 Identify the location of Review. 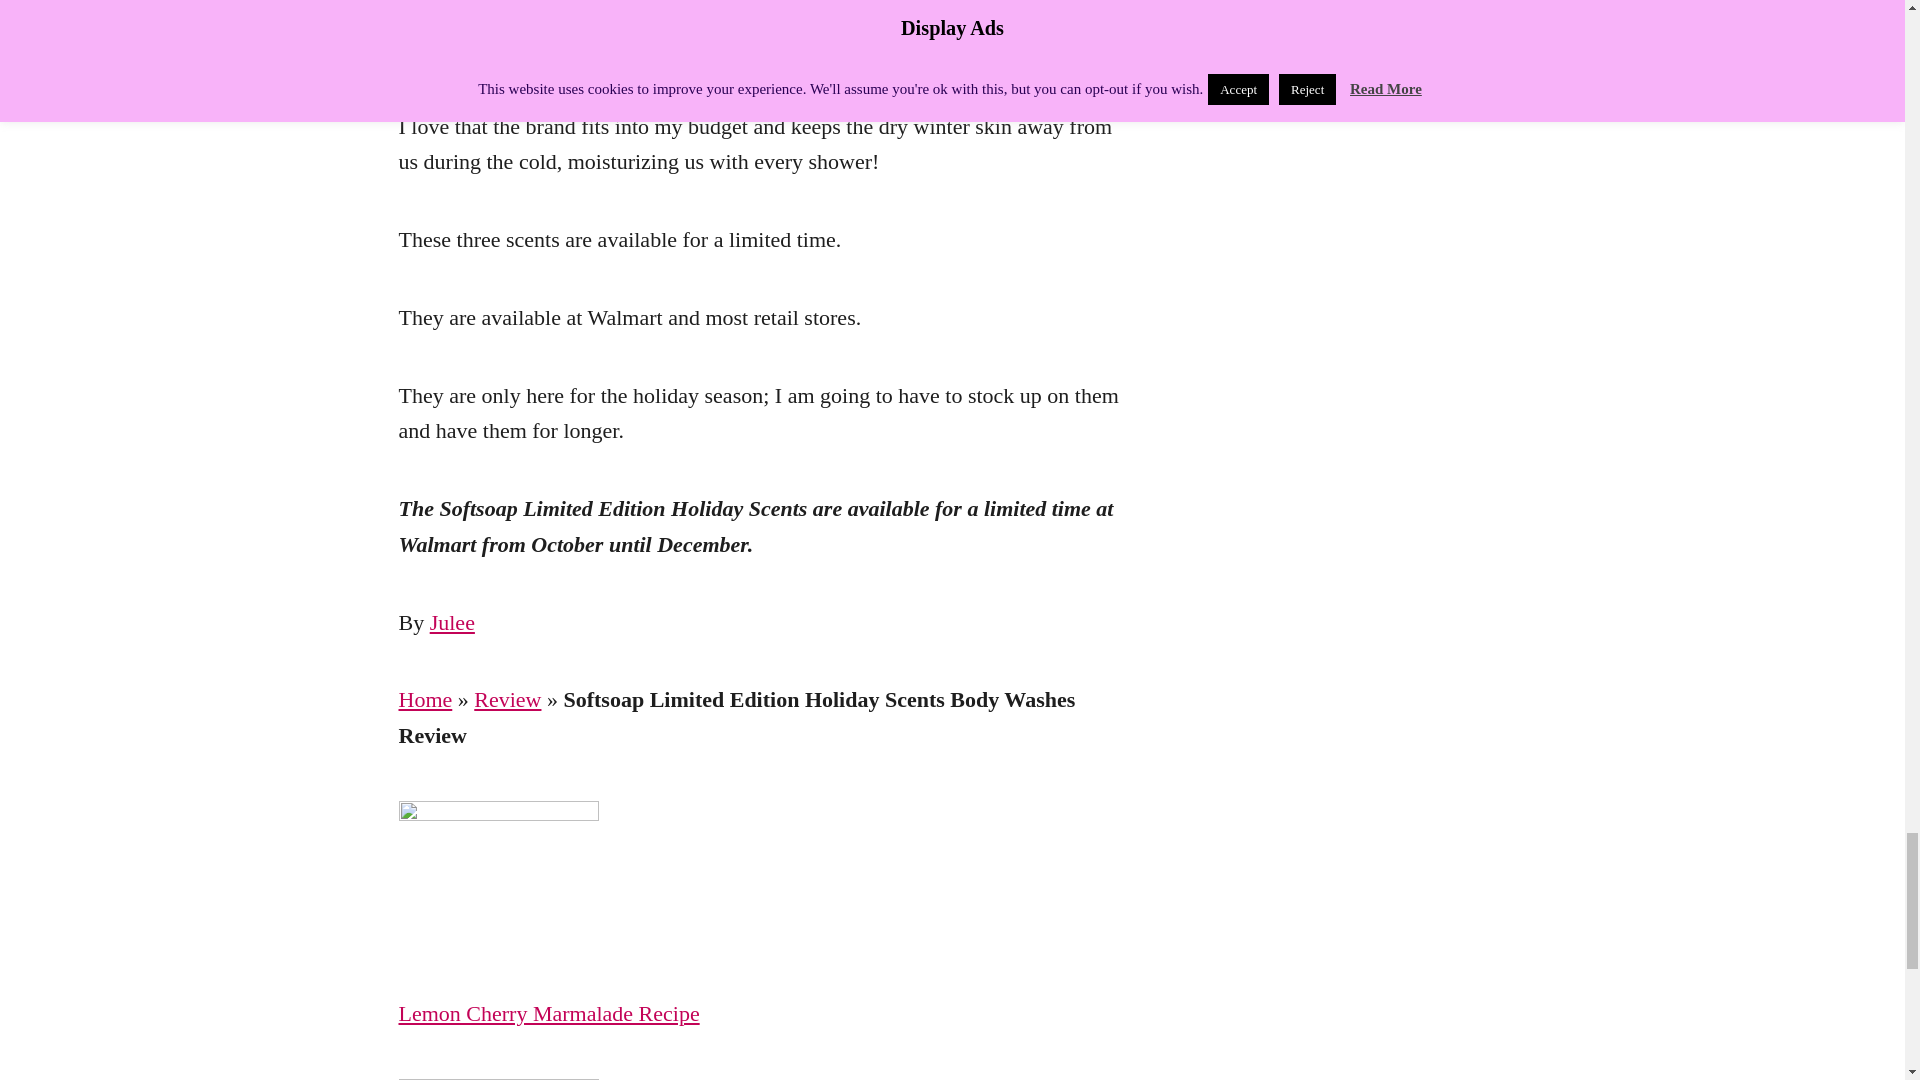
(508, 698).